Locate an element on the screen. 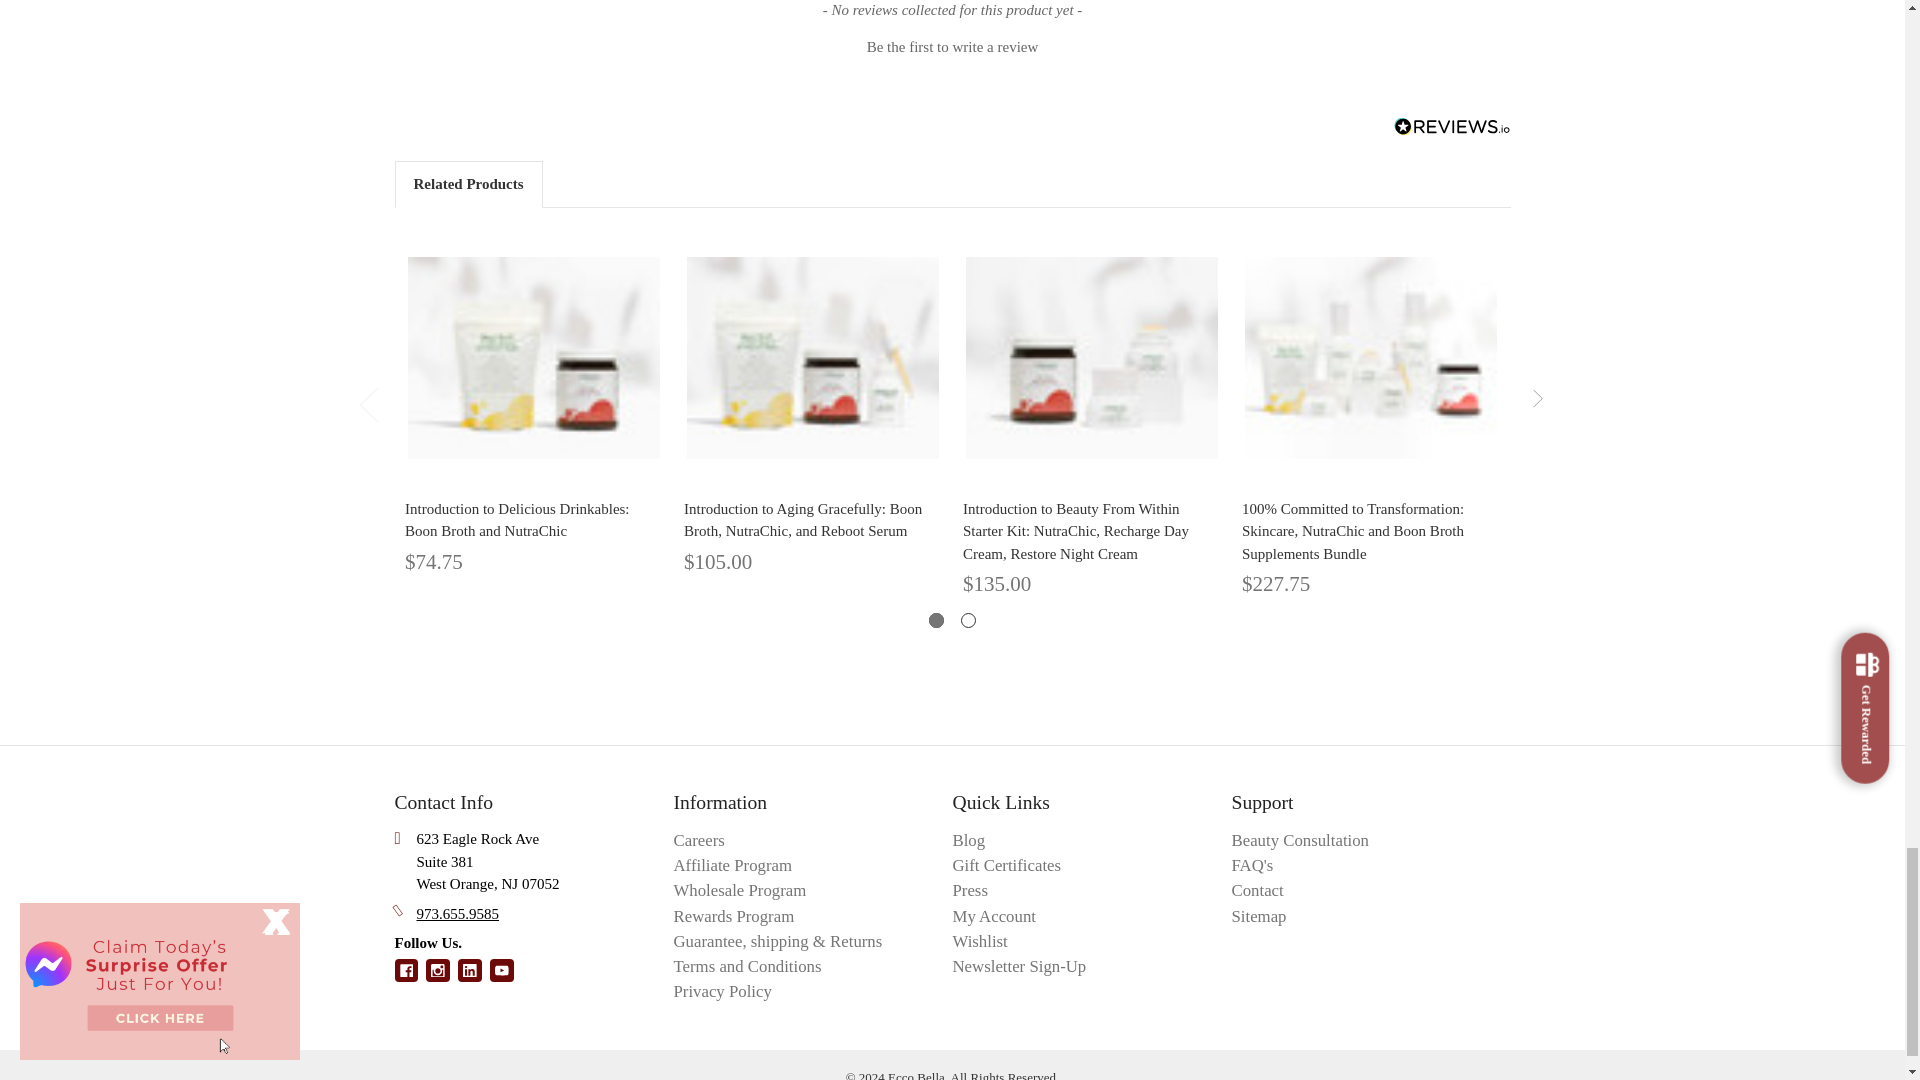 The width and height of the screenshot is (1920, 1080). linkedin is located at coordinates (469, 970).